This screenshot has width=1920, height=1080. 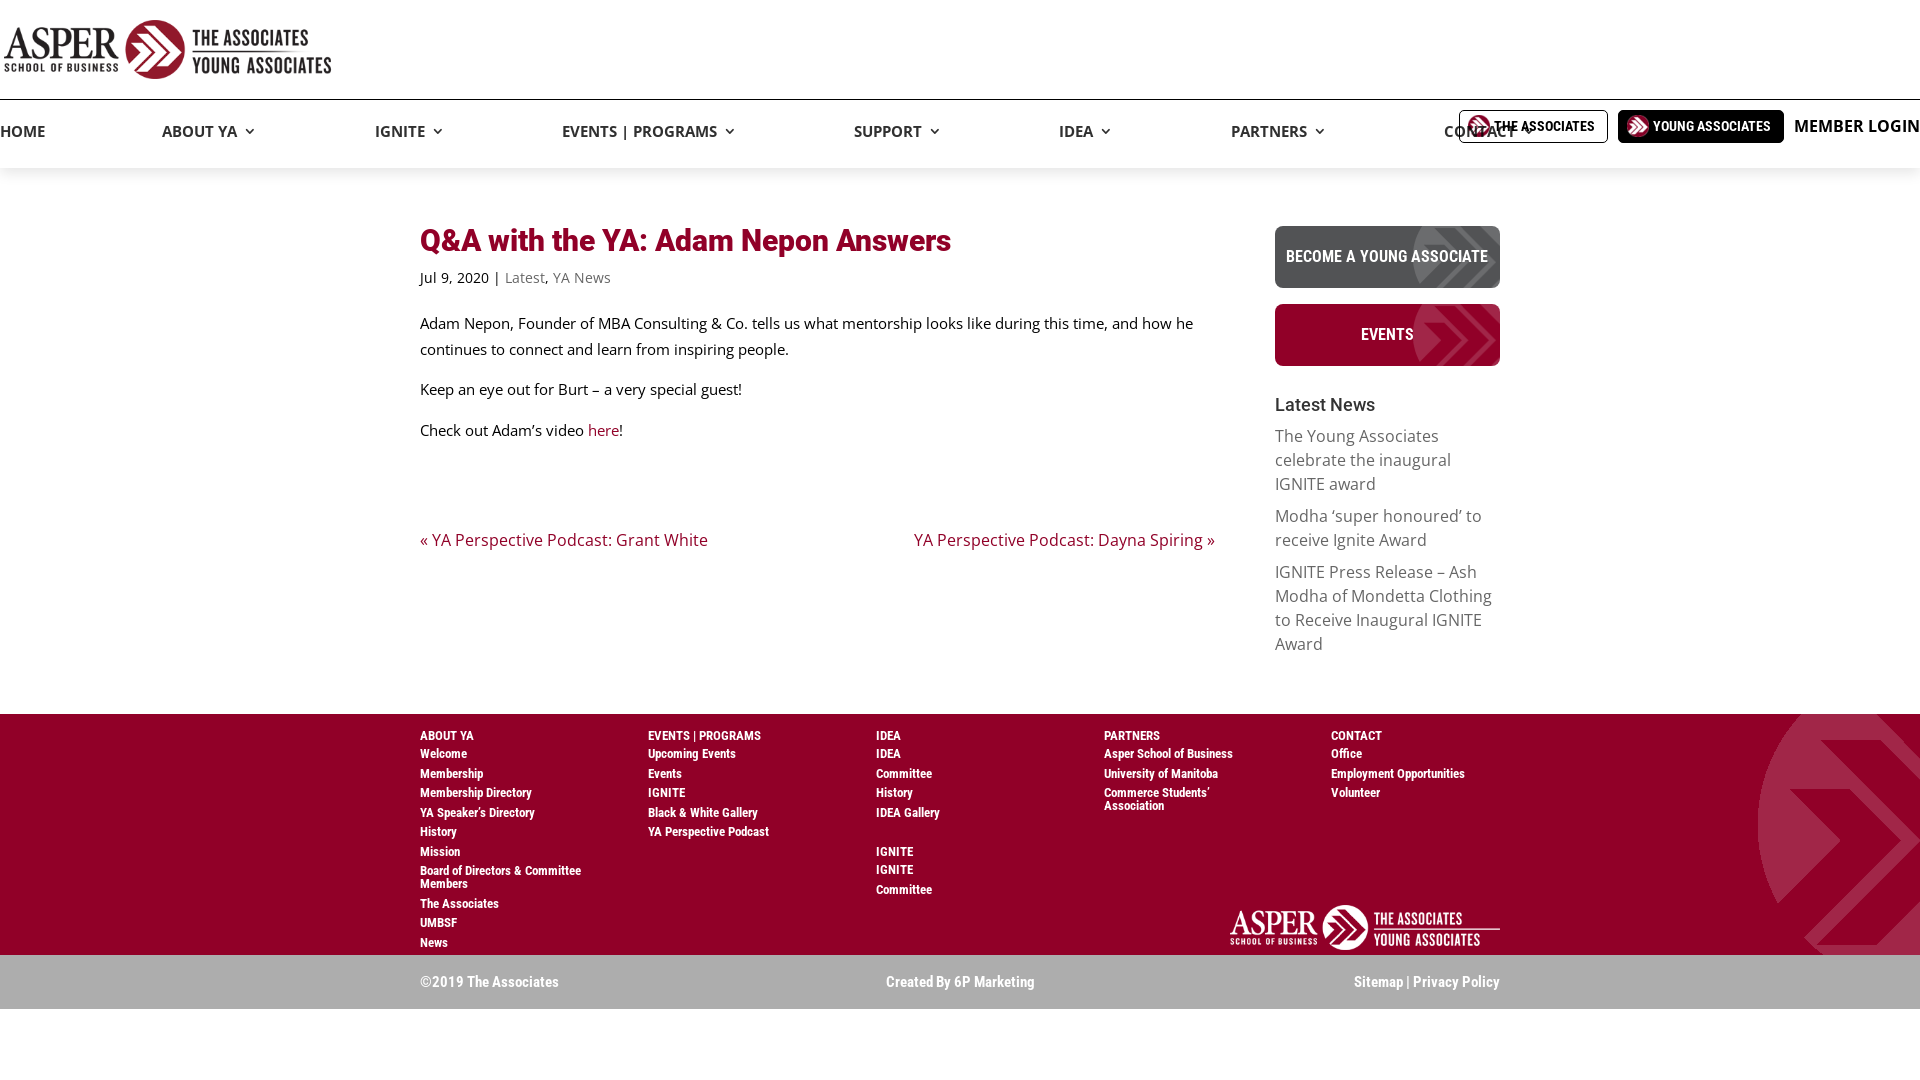 What do you see at coordinates (22, 146) in the screenshot?
I see `HOME` at bounding box center [22, 146].